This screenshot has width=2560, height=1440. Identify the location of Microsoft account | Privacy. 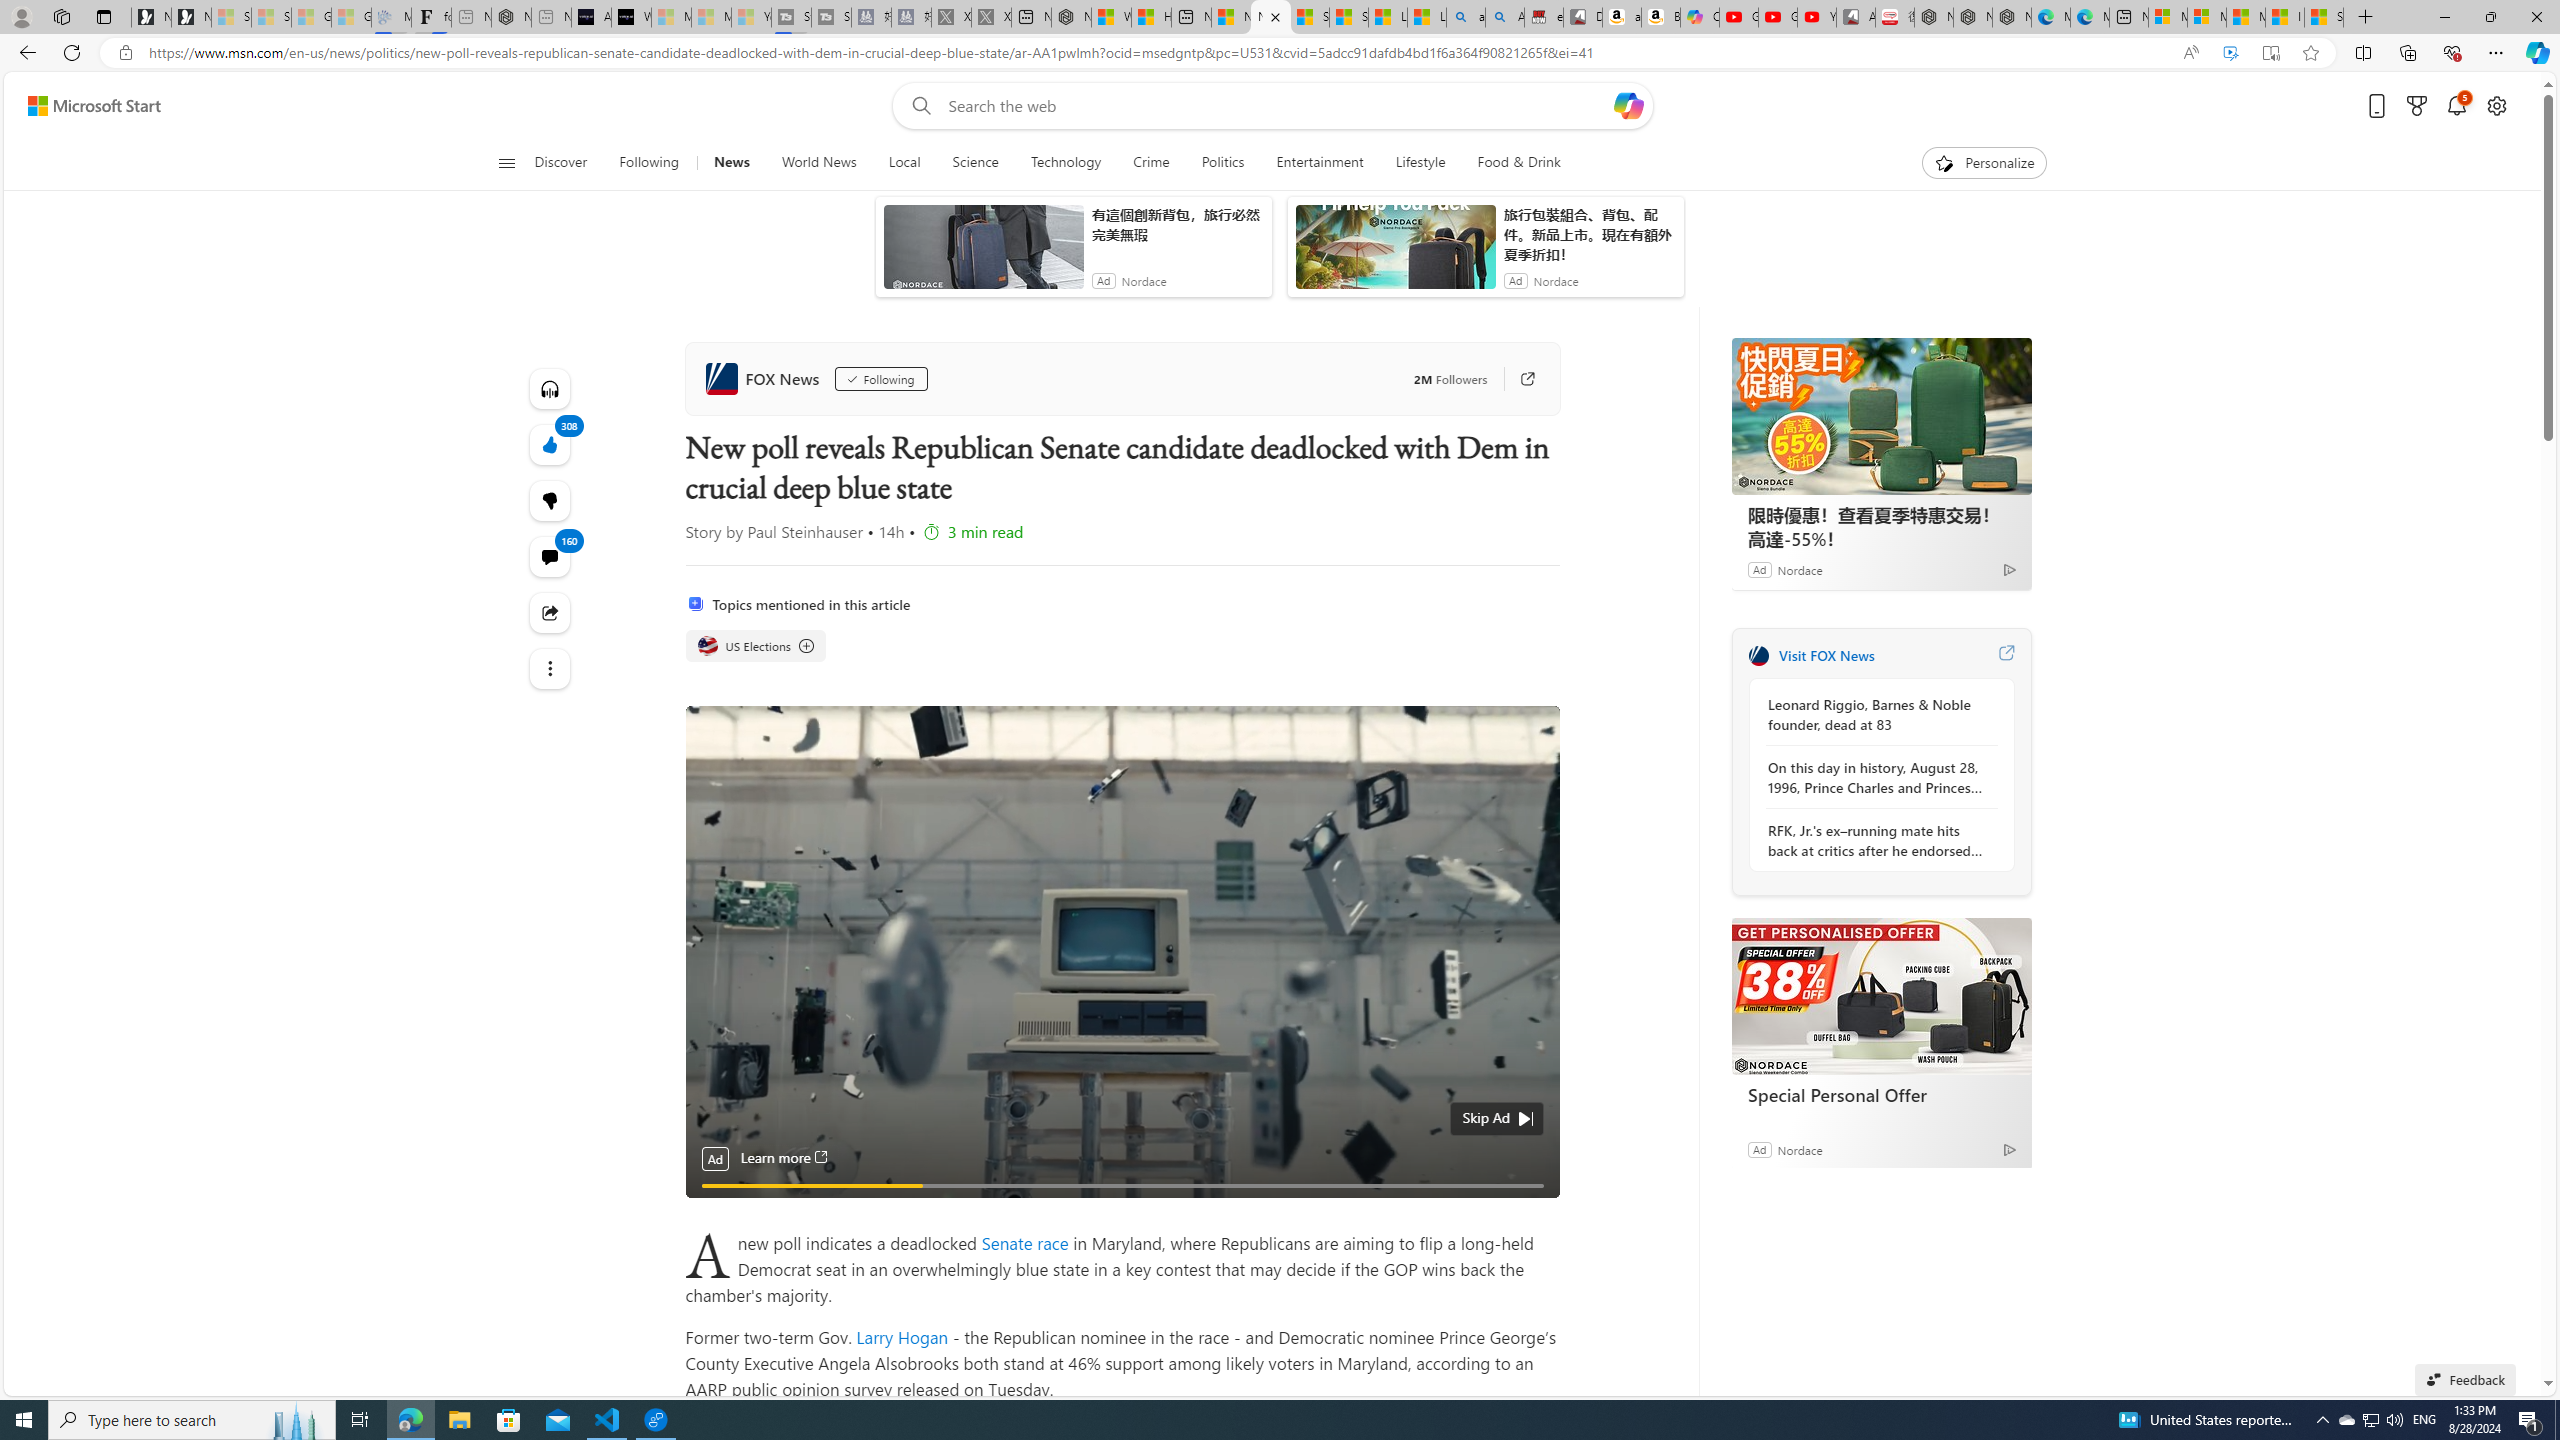
(2206, 17).